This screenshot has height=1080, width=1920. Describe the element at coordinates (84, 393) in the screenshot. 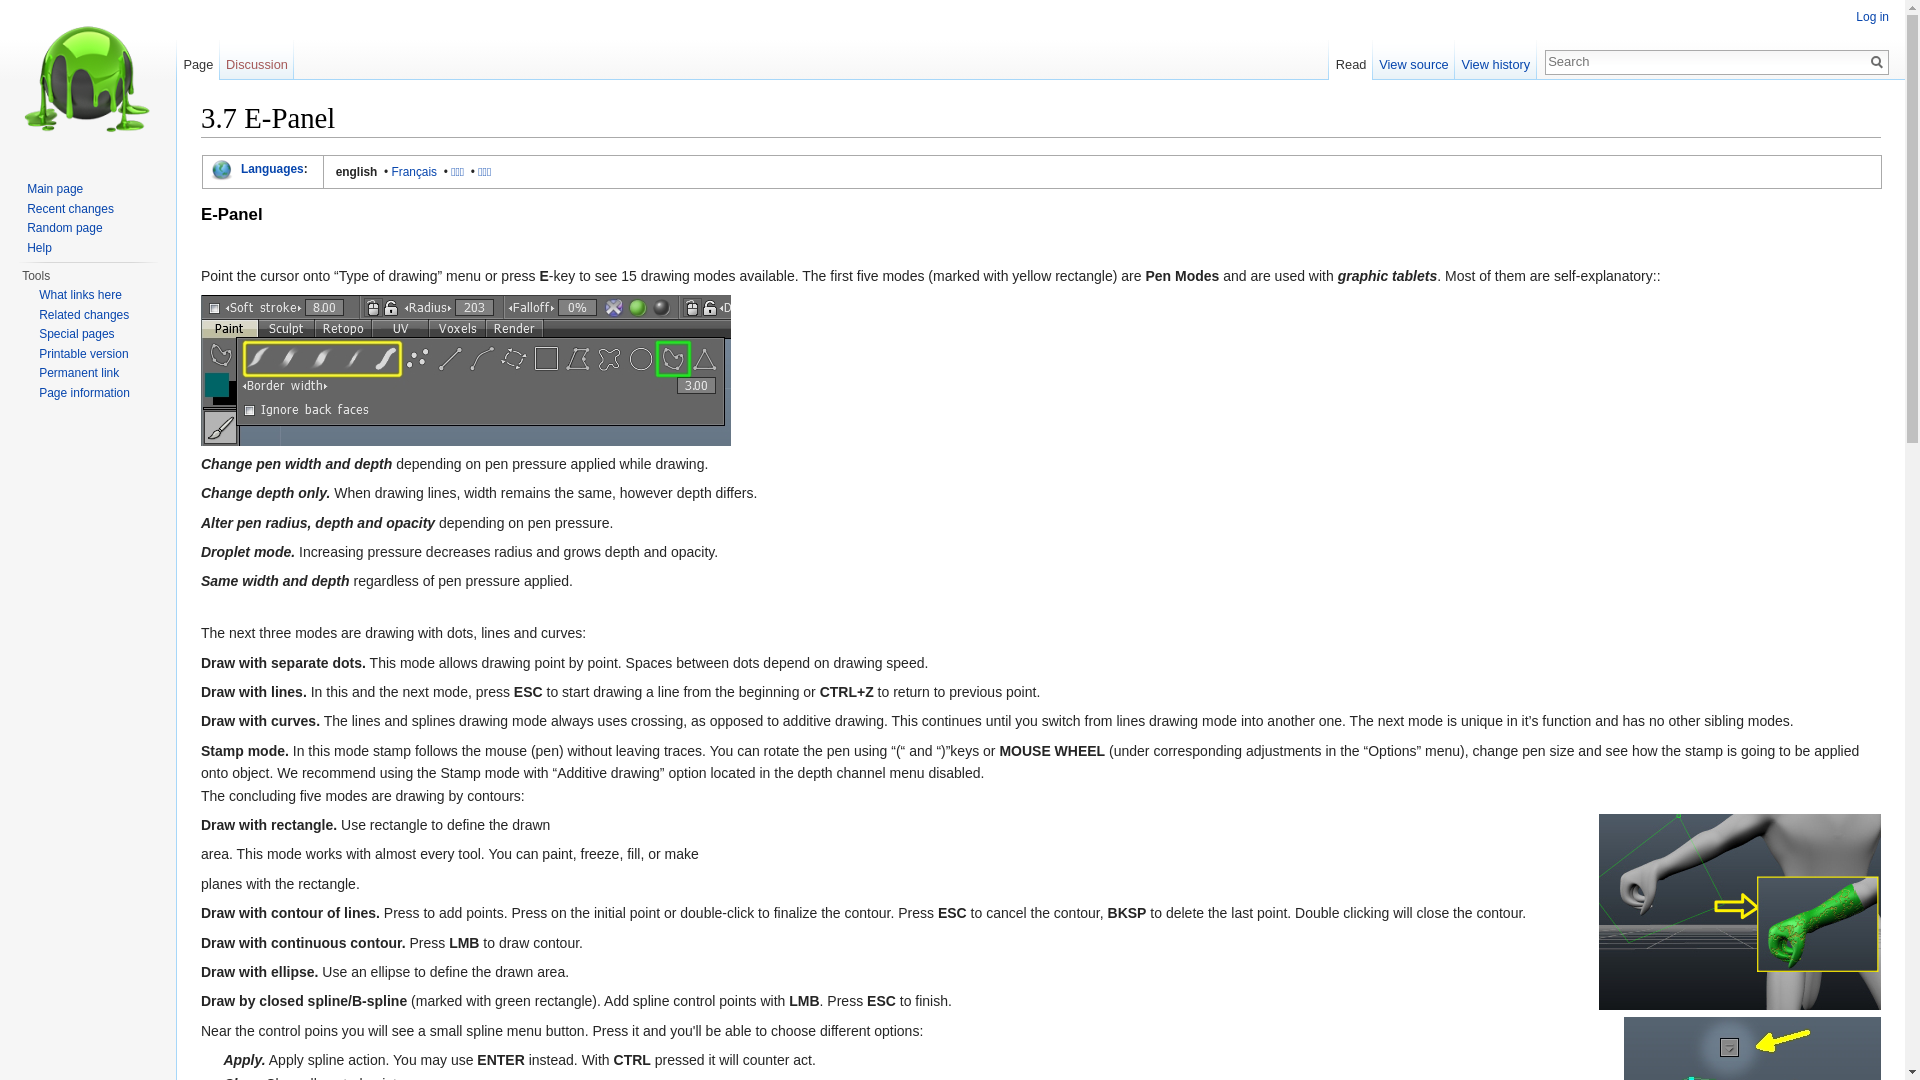

I see `Page information` at that location.